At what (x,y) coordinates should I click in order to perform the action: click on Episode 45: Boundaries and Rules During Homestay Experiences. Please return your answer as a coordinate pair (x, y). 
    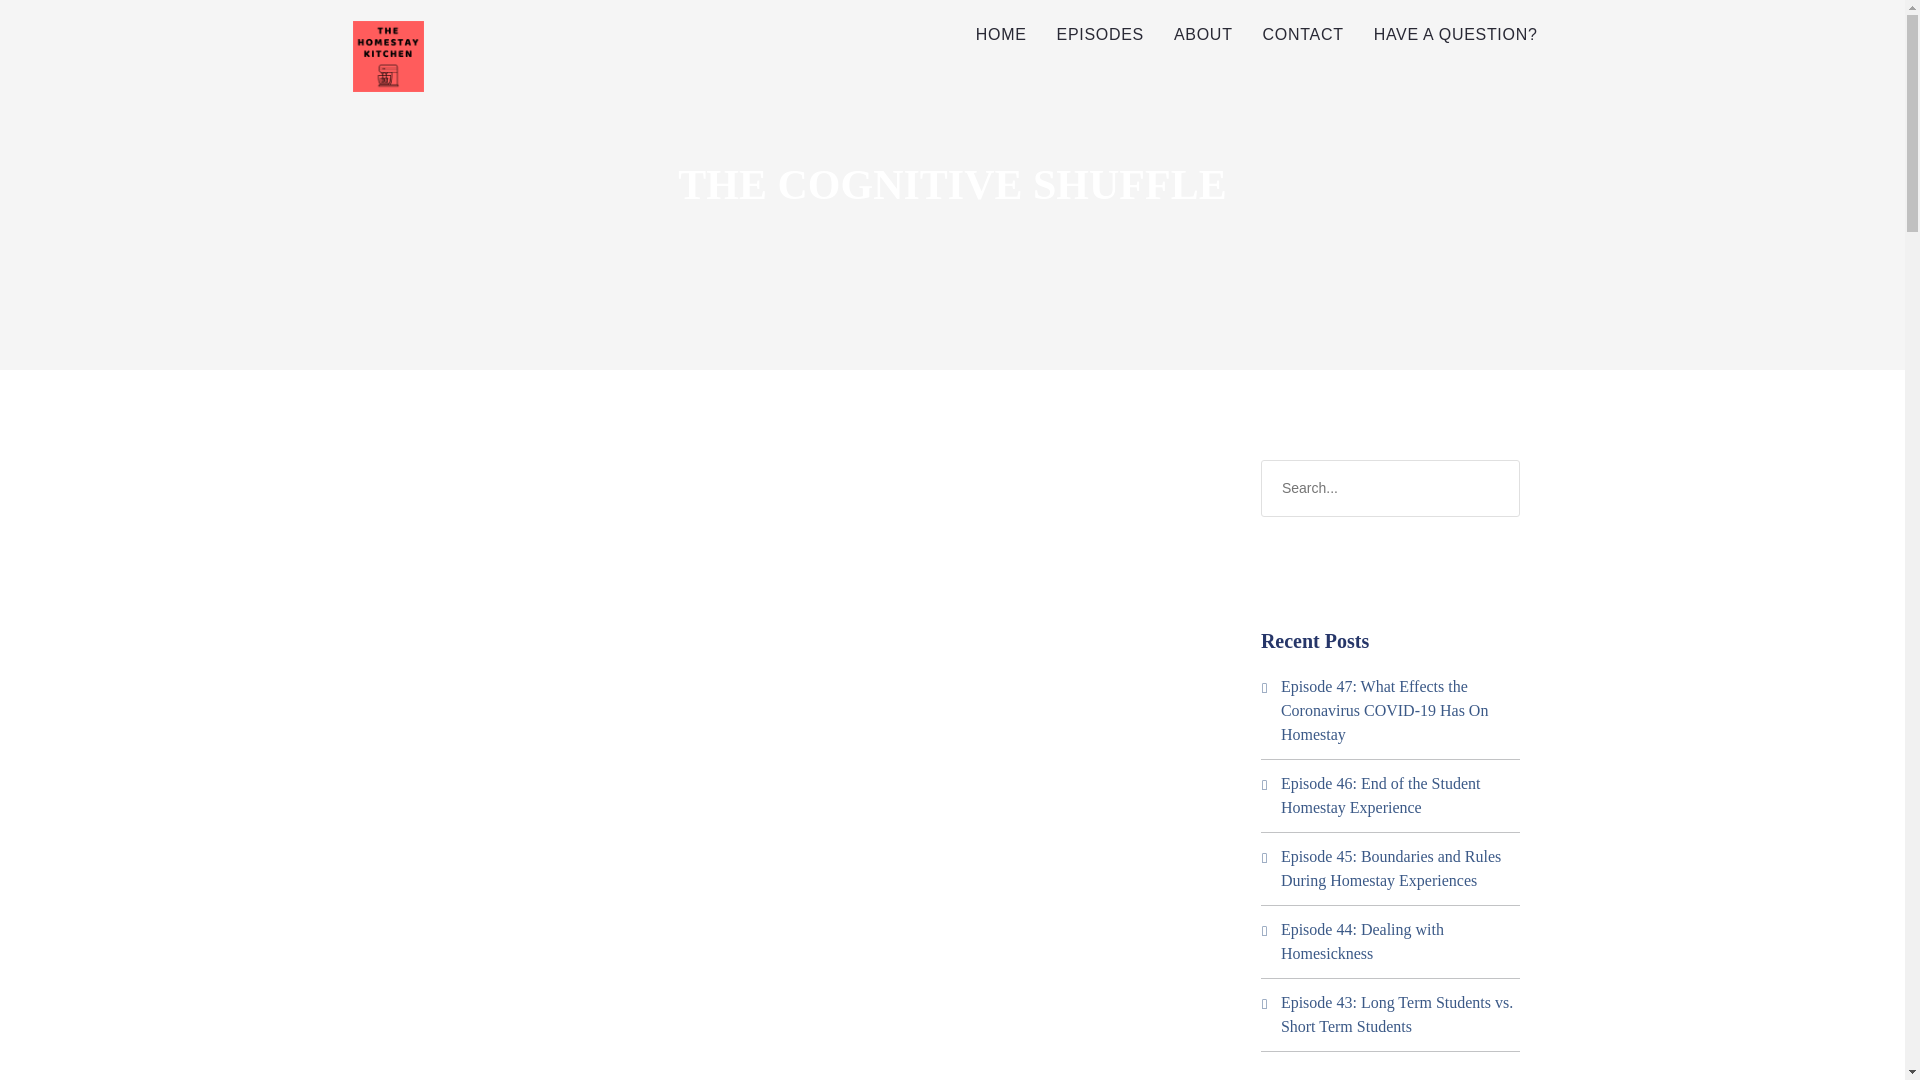
    Looking at the image, I should click on (1390, 868).